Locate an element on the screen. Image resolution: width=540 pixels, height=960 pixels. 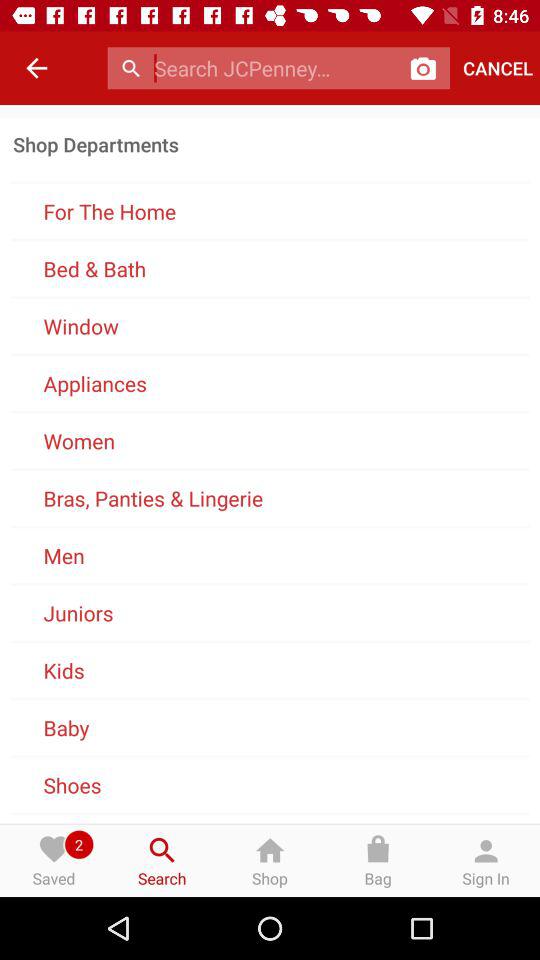
search text box is located at coordinates (276, 68).